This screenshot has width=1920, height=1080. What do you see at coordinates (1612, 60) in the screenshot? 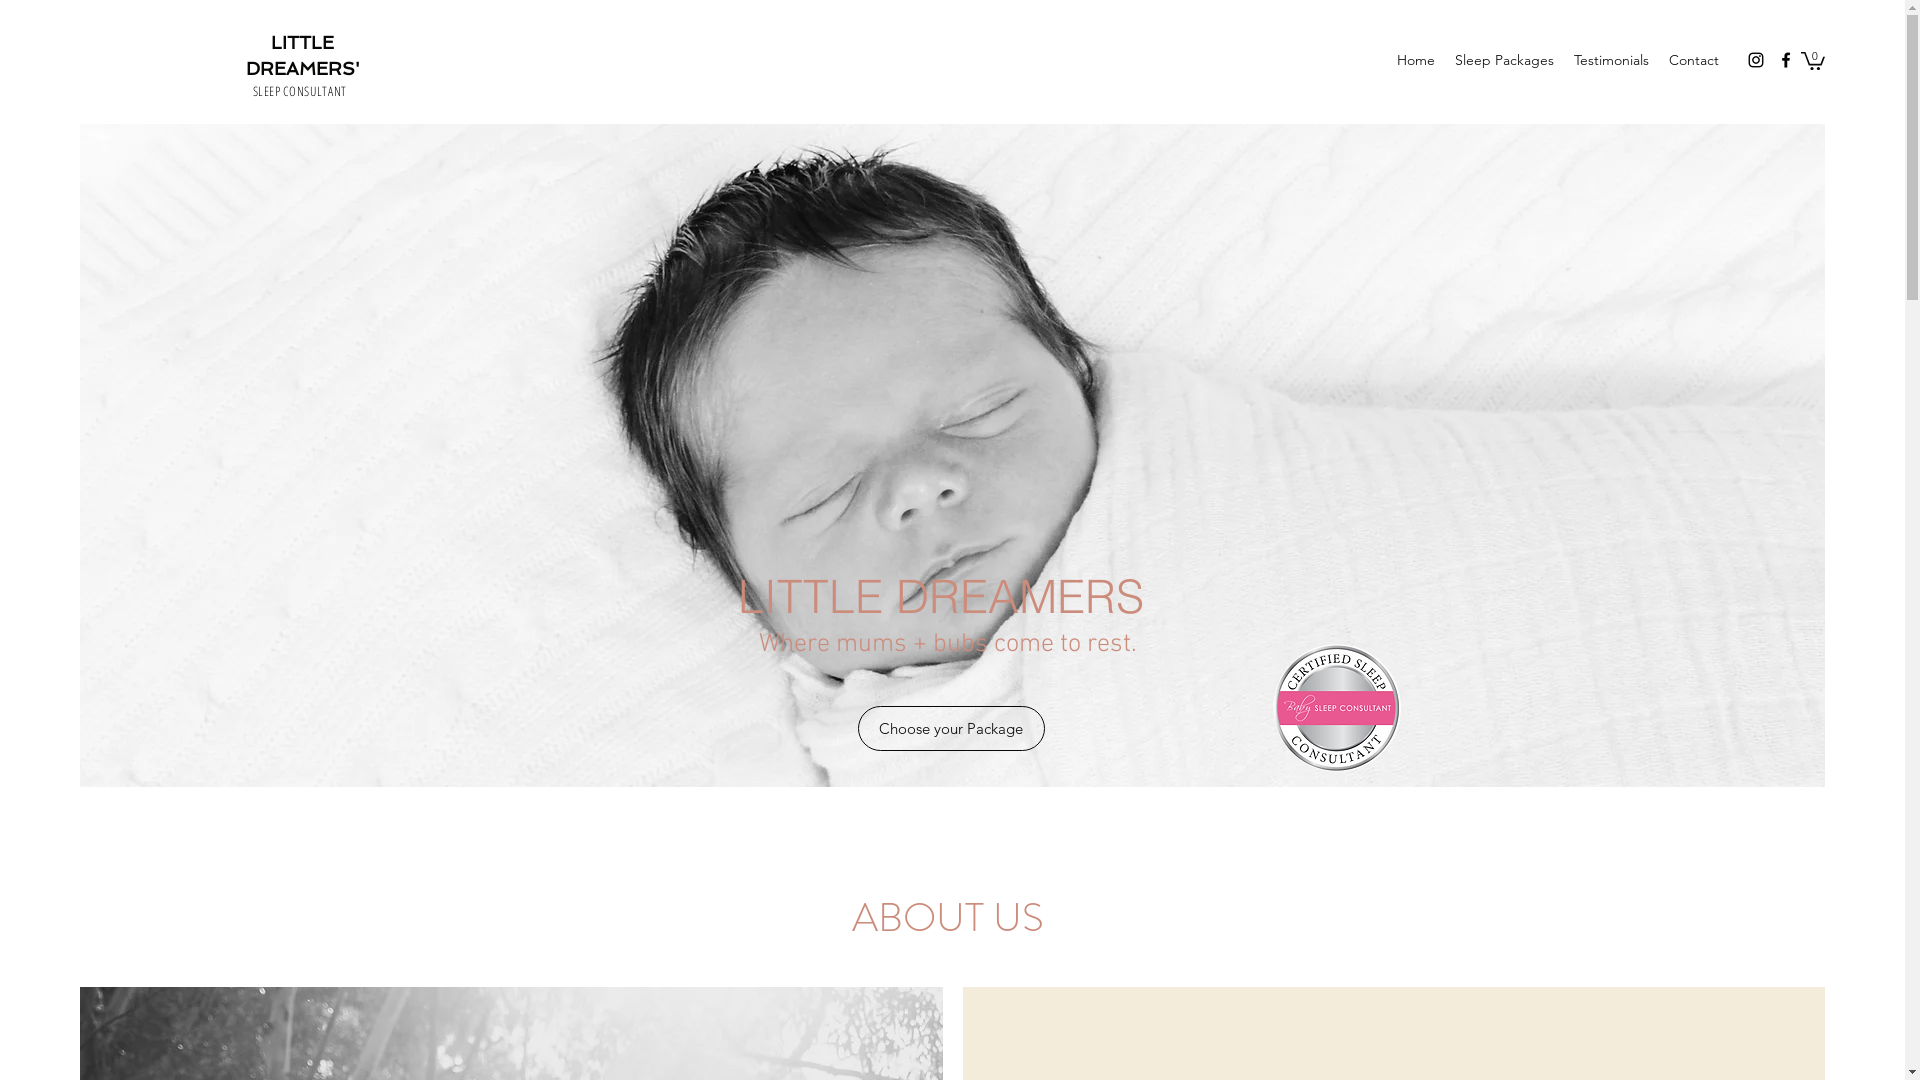
I see `Testimonials` at bounding box center [1612, 60].